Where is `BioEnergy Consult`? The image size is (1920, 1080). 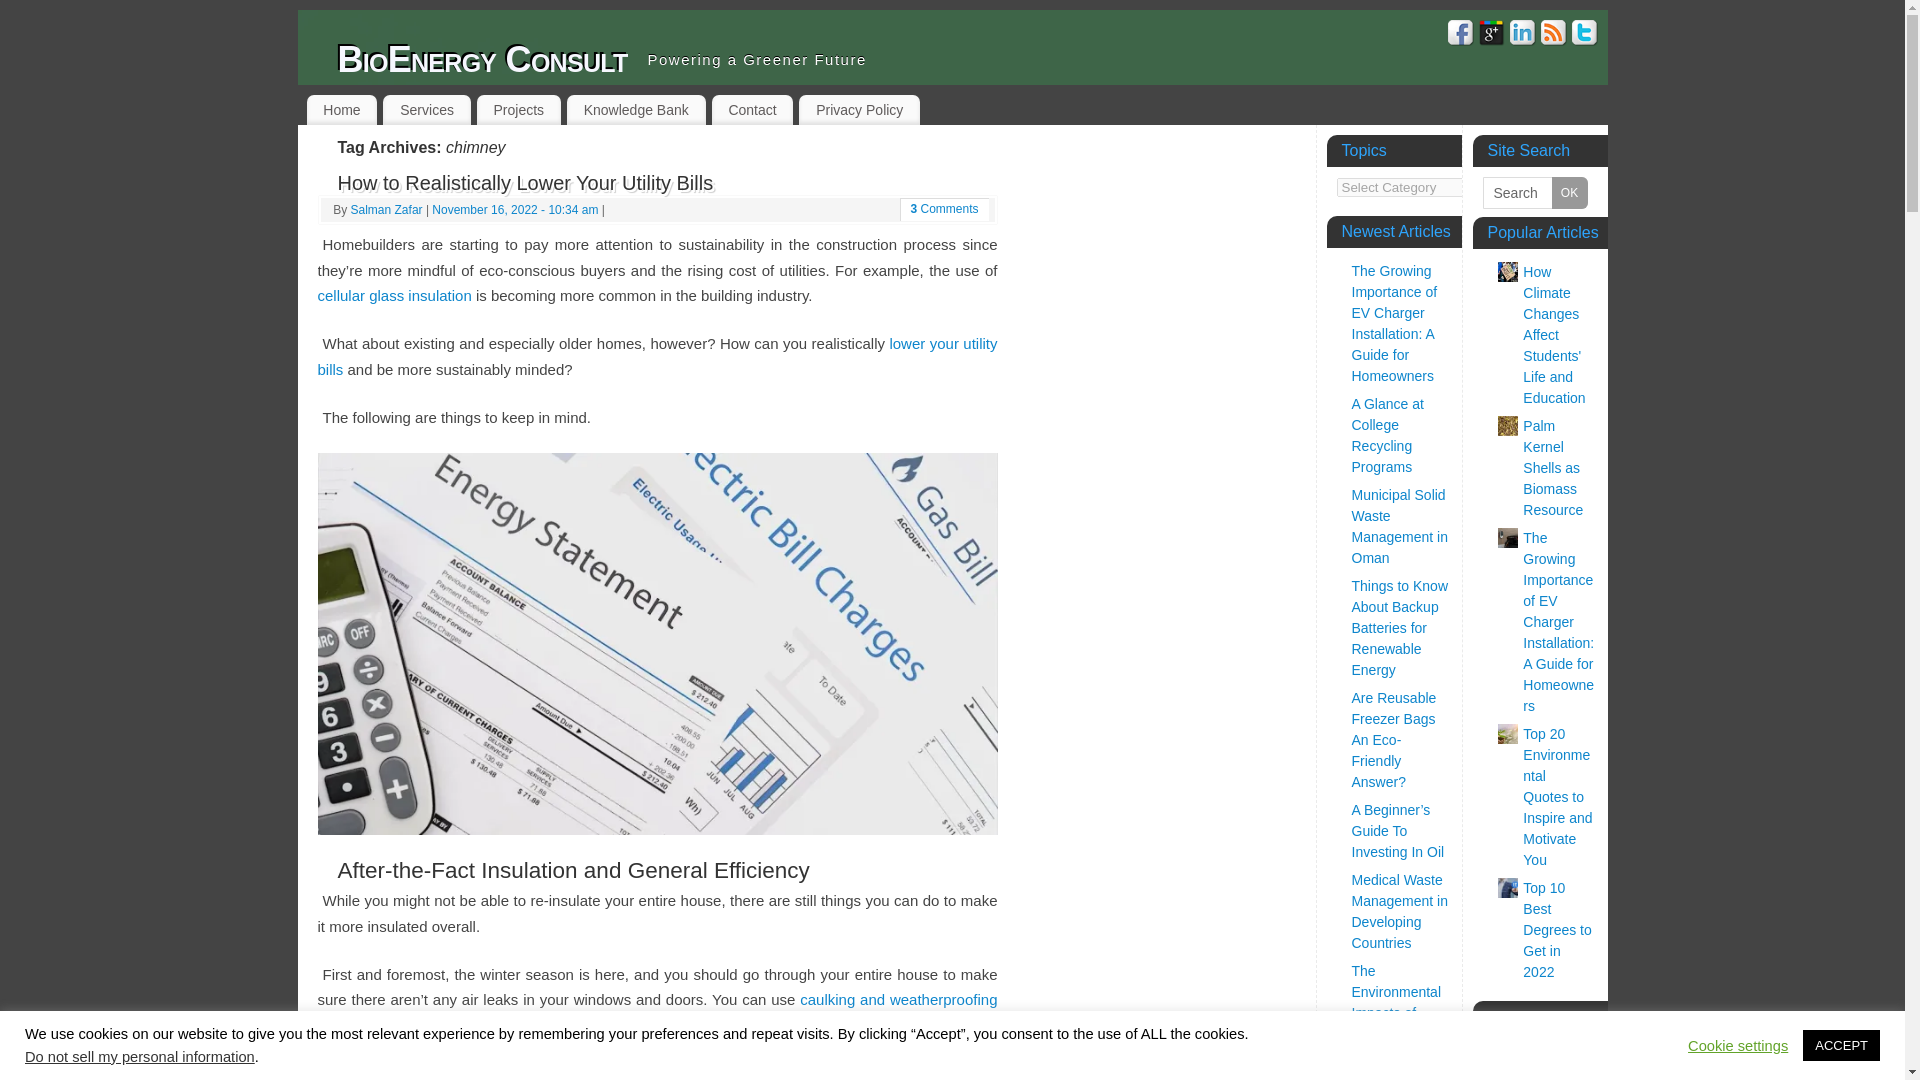 BioEnergy Consult is located at coordinates (482, 60).